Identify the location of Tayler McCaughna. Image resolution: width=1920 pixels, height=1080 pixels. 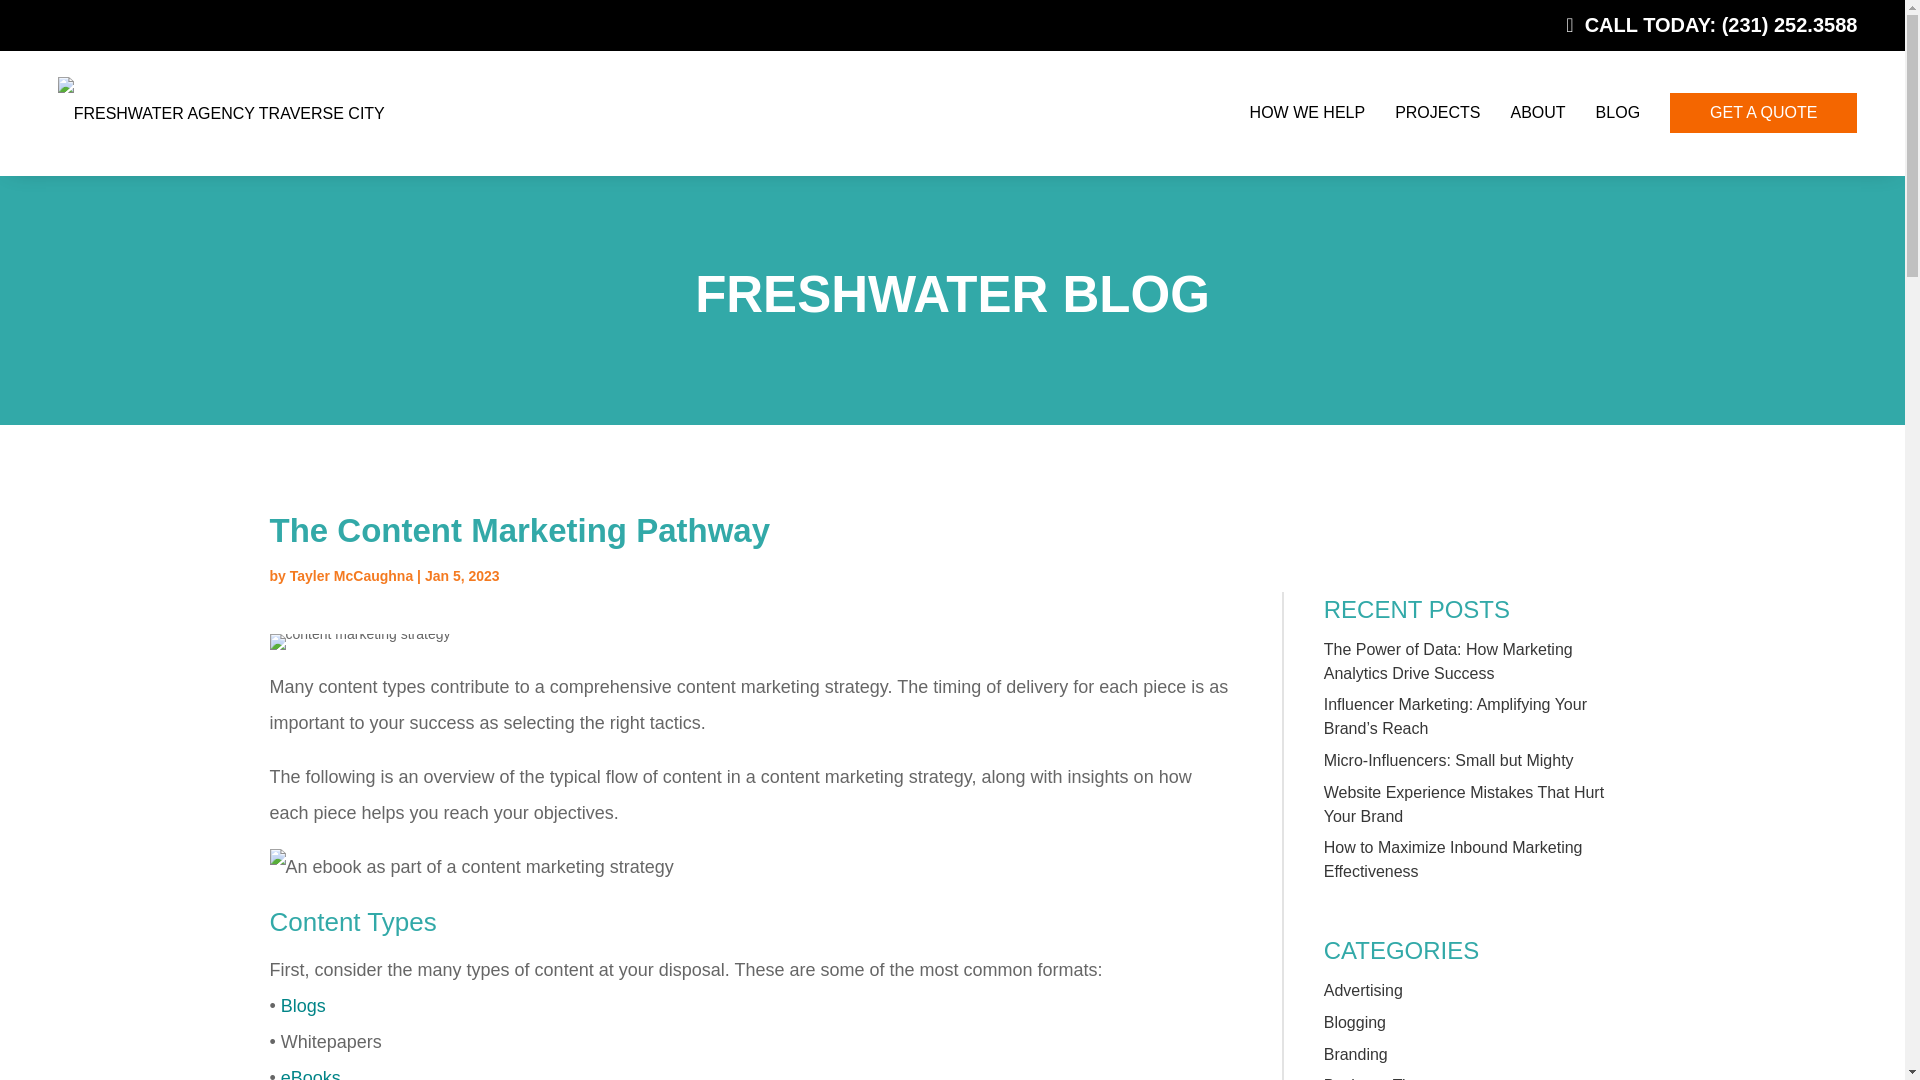
(350, 576).